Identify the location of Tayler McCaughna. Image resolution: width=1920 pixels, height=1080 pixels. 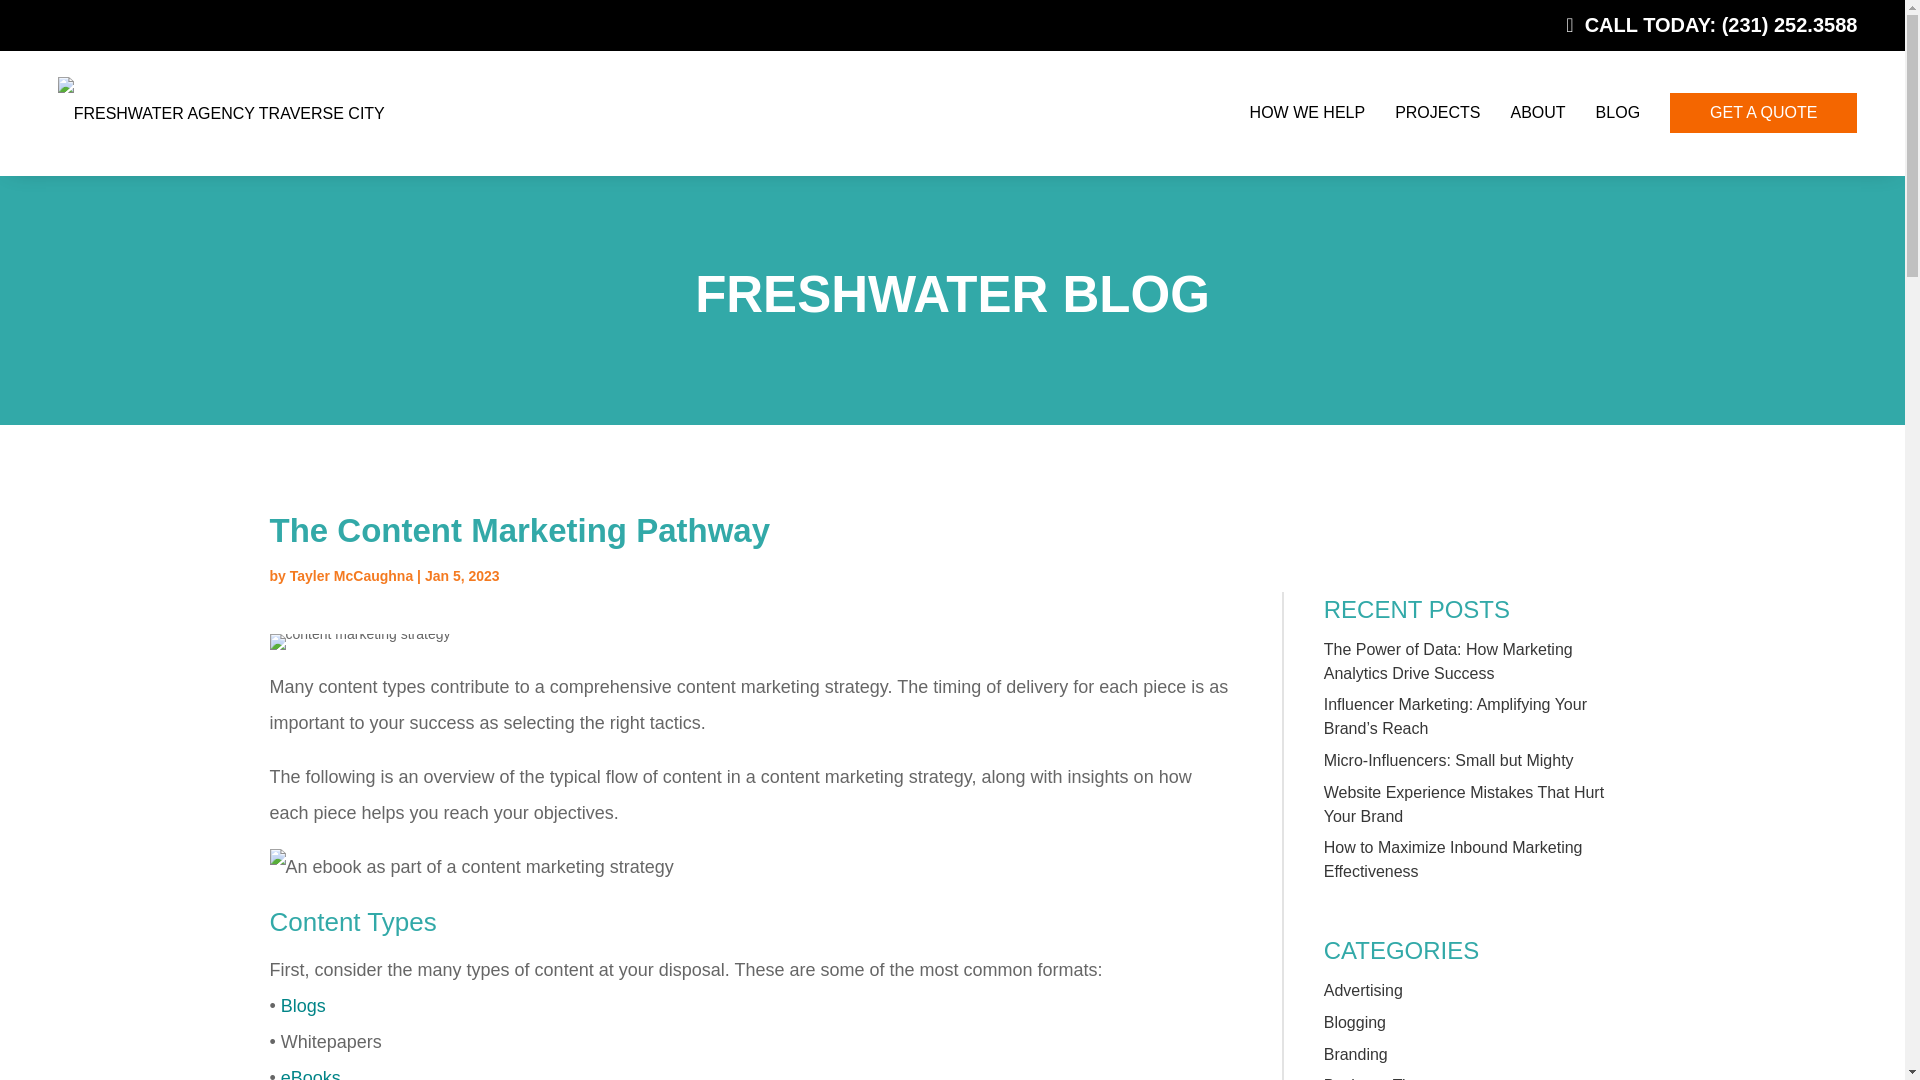
(350, 576).